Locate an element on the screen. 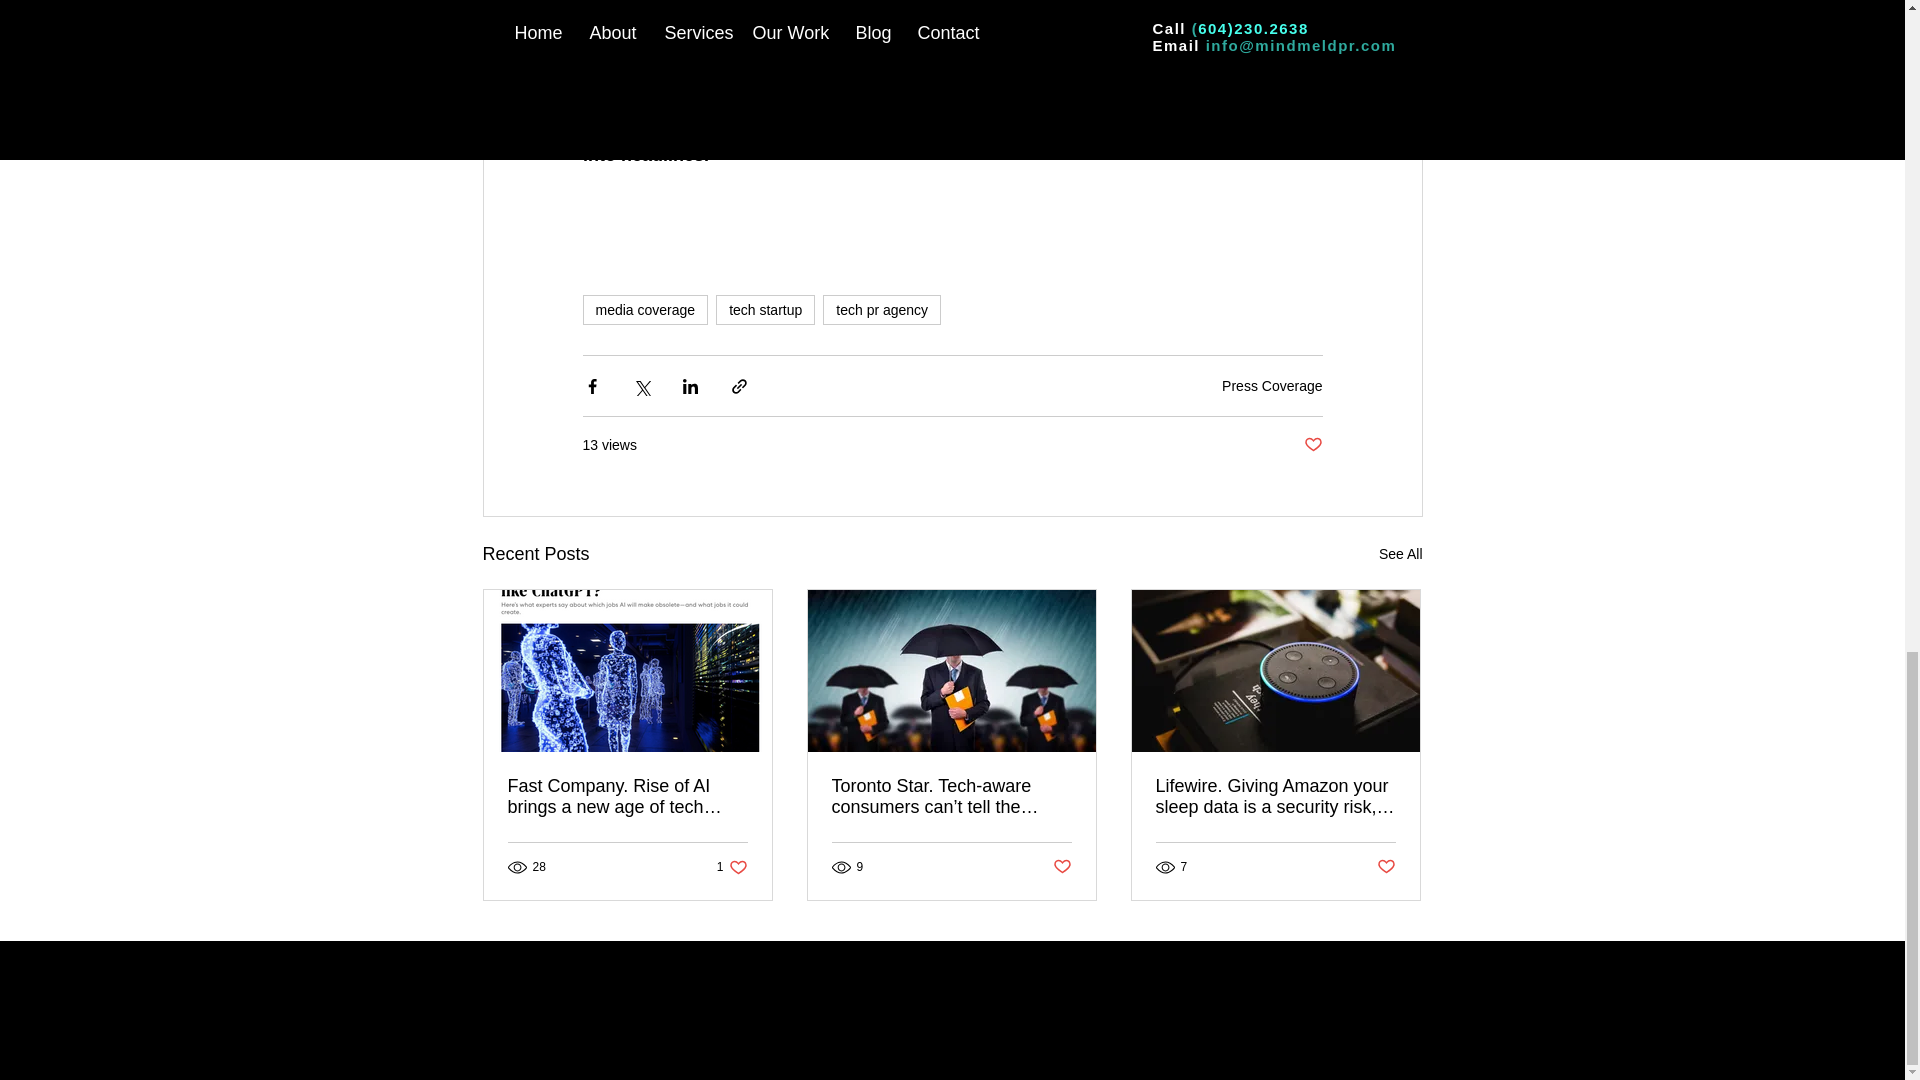  tech pr agency is located at coordinates (1400, 554).